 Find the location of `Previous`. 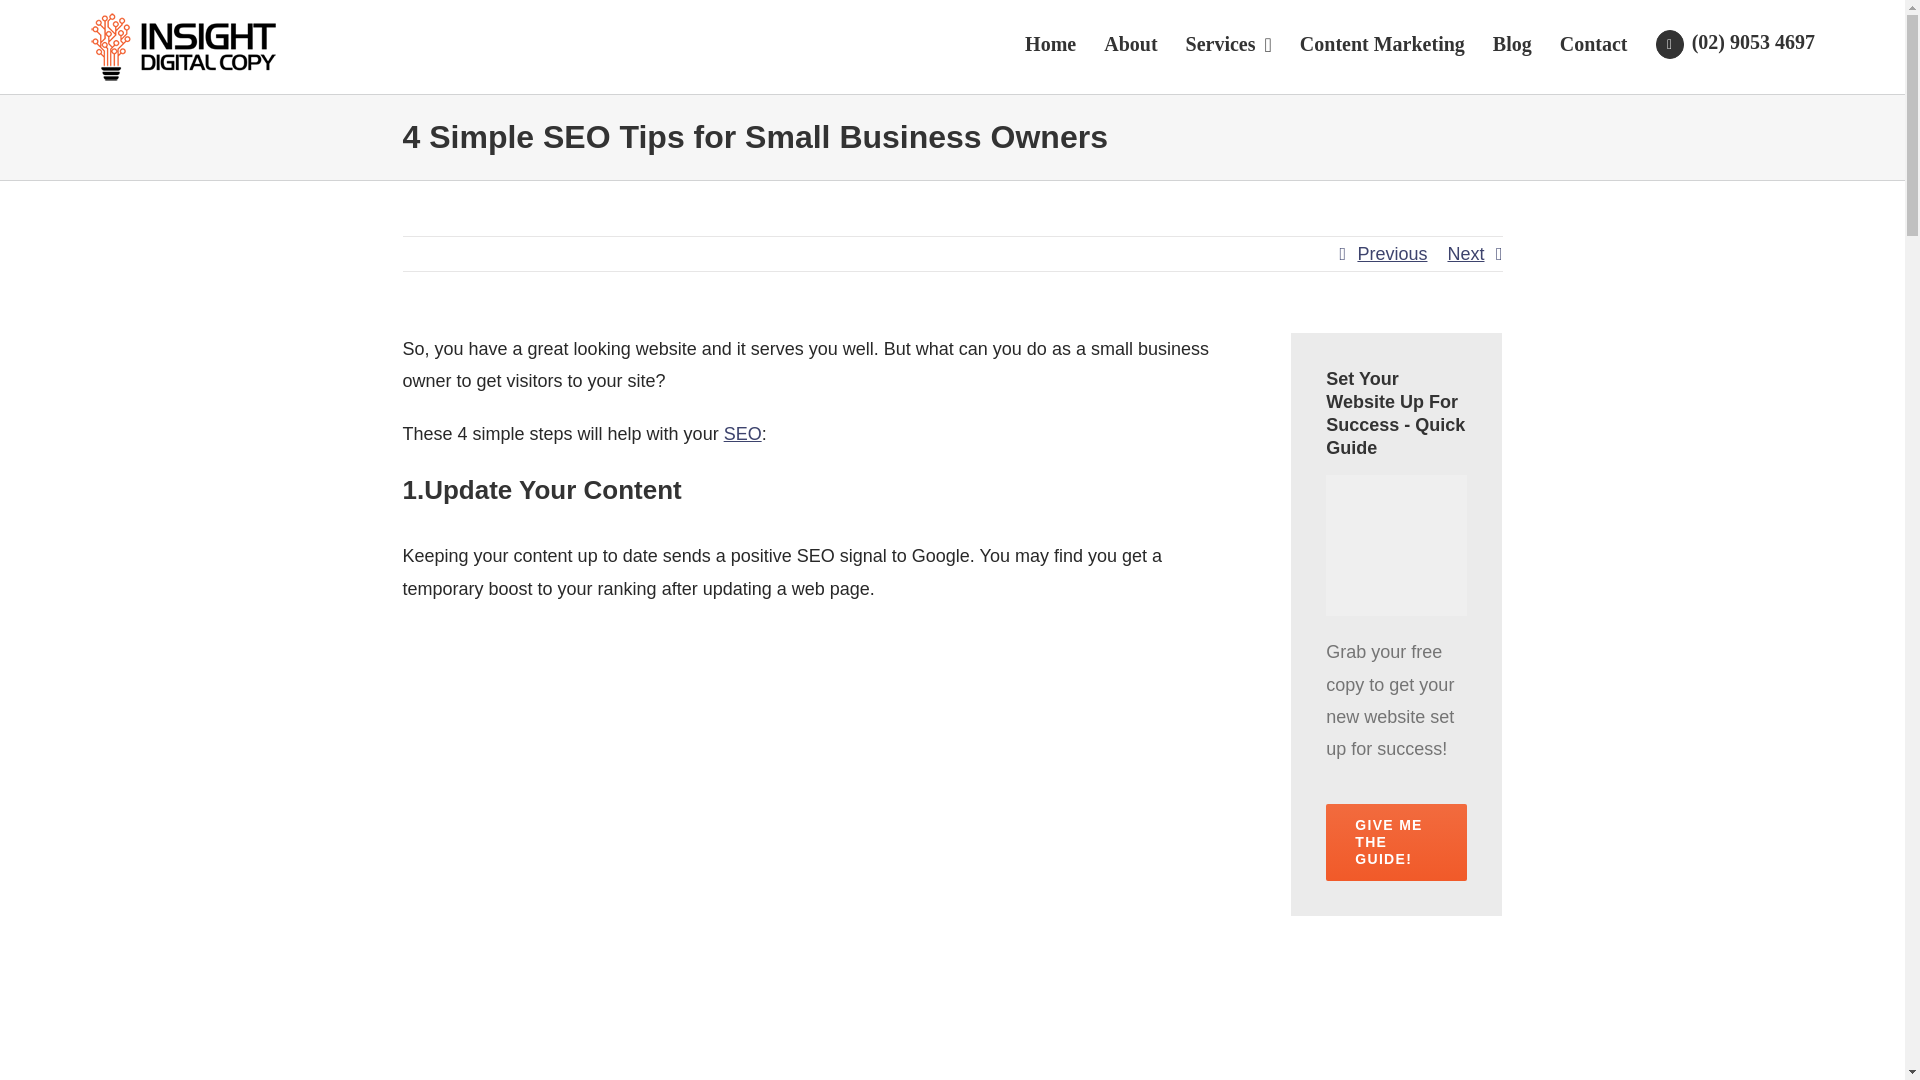

Previous is located at coordinates (1392, 254).